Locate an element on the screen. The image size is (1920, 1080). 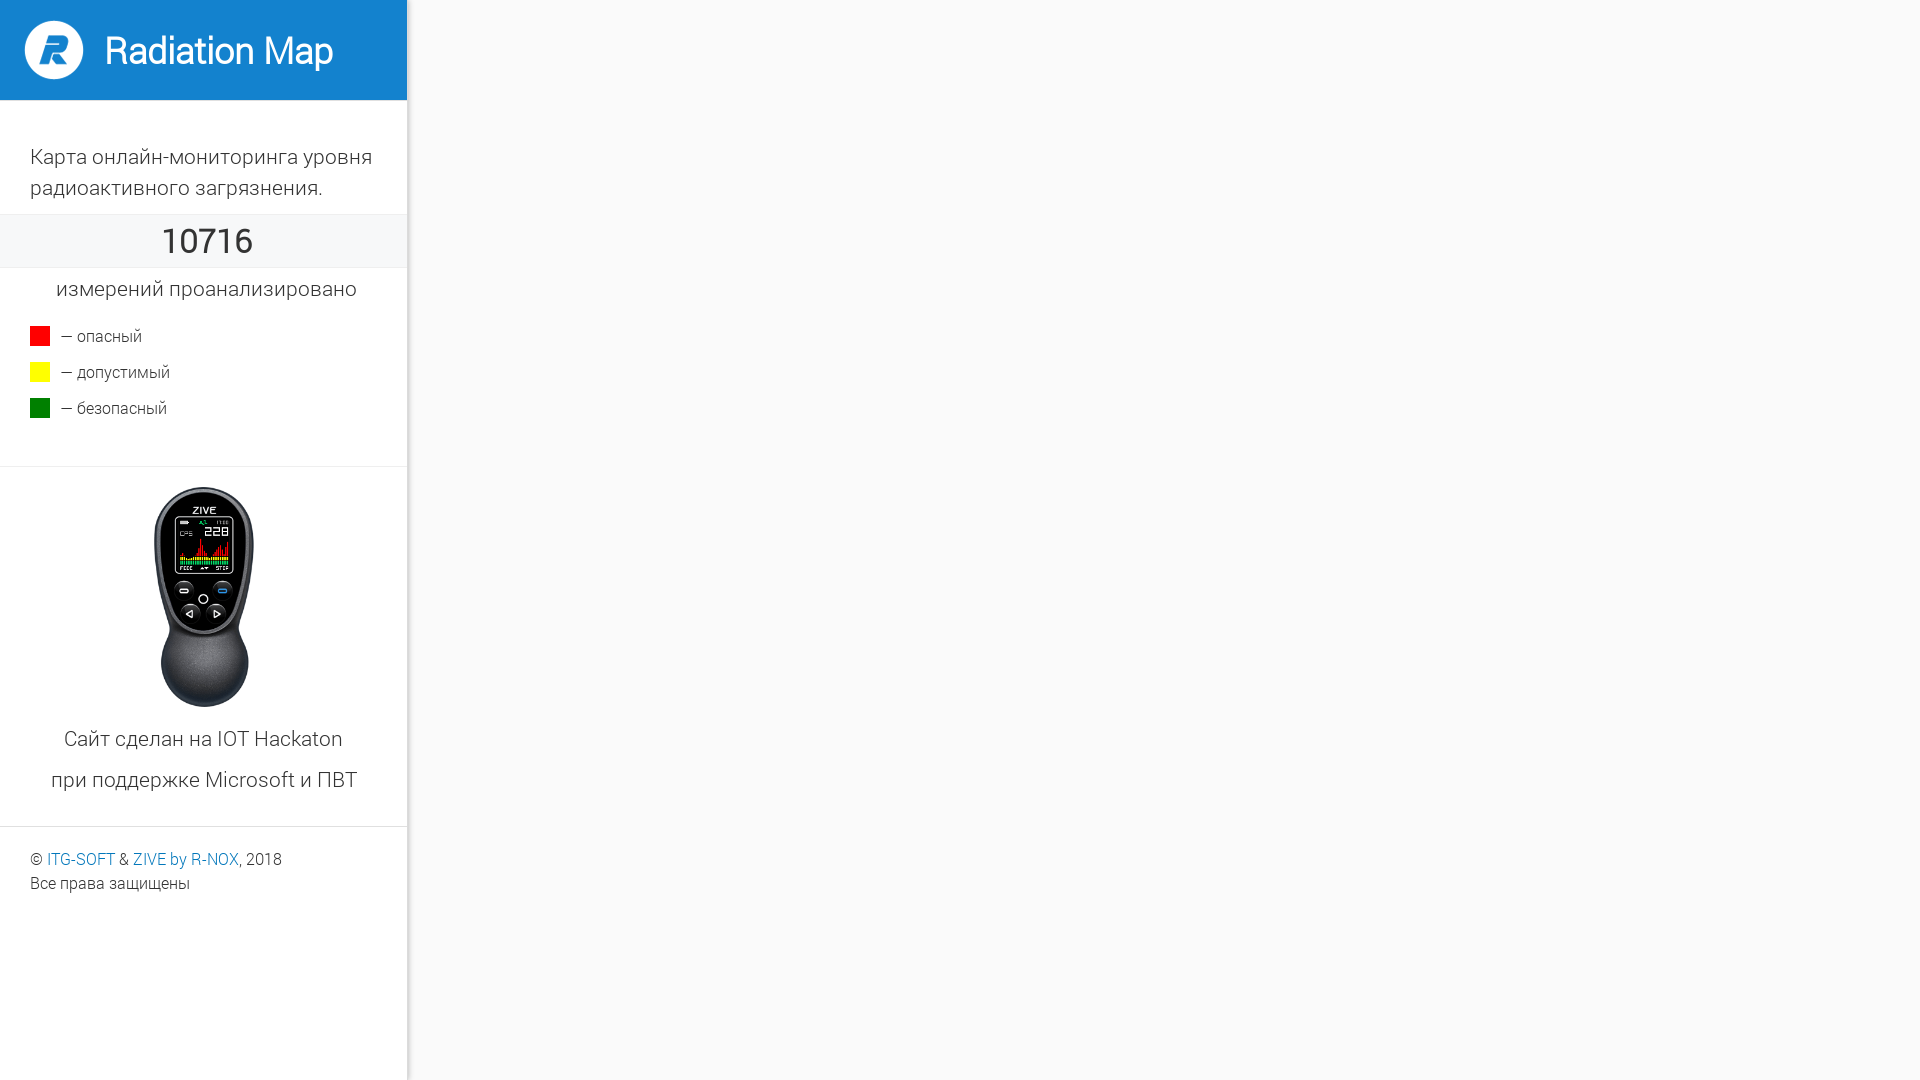
ZIVE is located at coordinates (54, 50).